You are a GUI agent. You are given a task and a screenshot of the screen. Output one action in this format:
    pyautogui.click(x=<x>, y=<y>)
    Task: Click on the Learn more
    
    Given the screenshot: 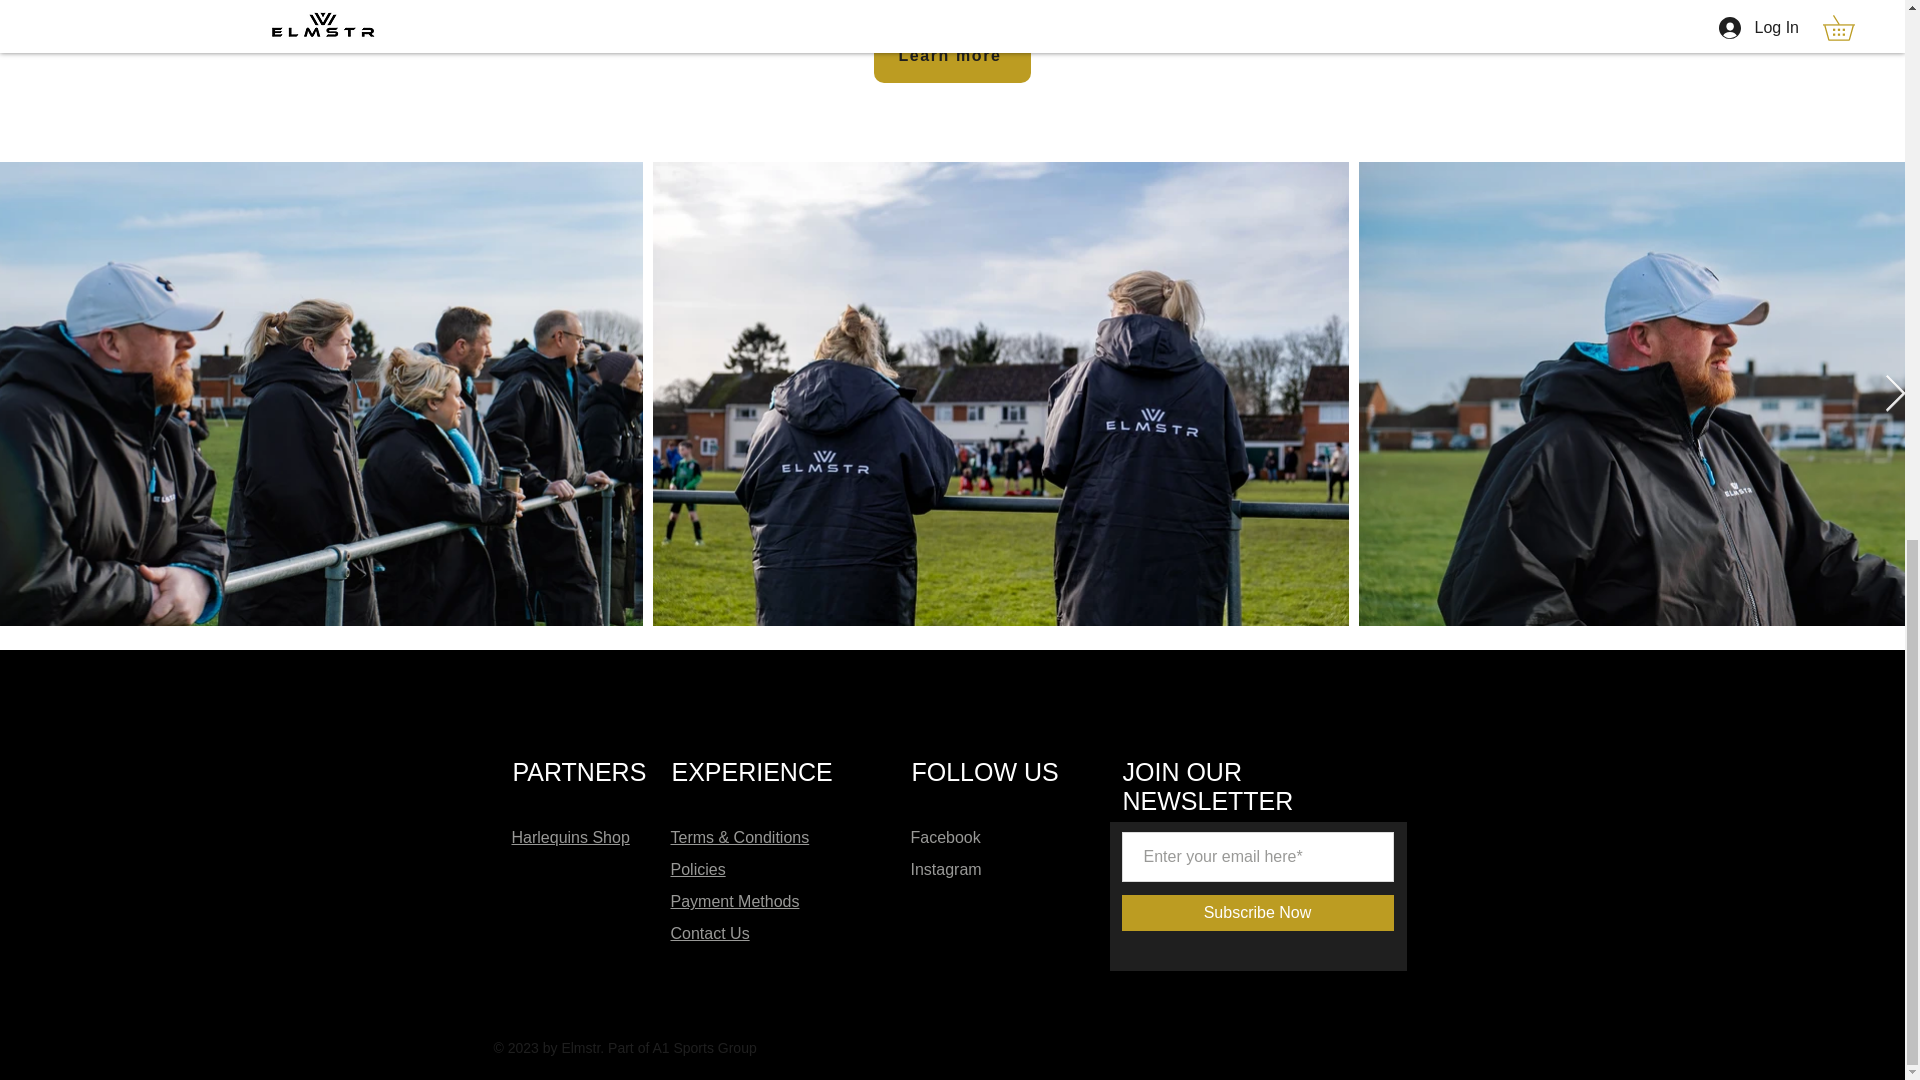 What is the action you would take?
    pyautogui.click(x=952, y=56)
    